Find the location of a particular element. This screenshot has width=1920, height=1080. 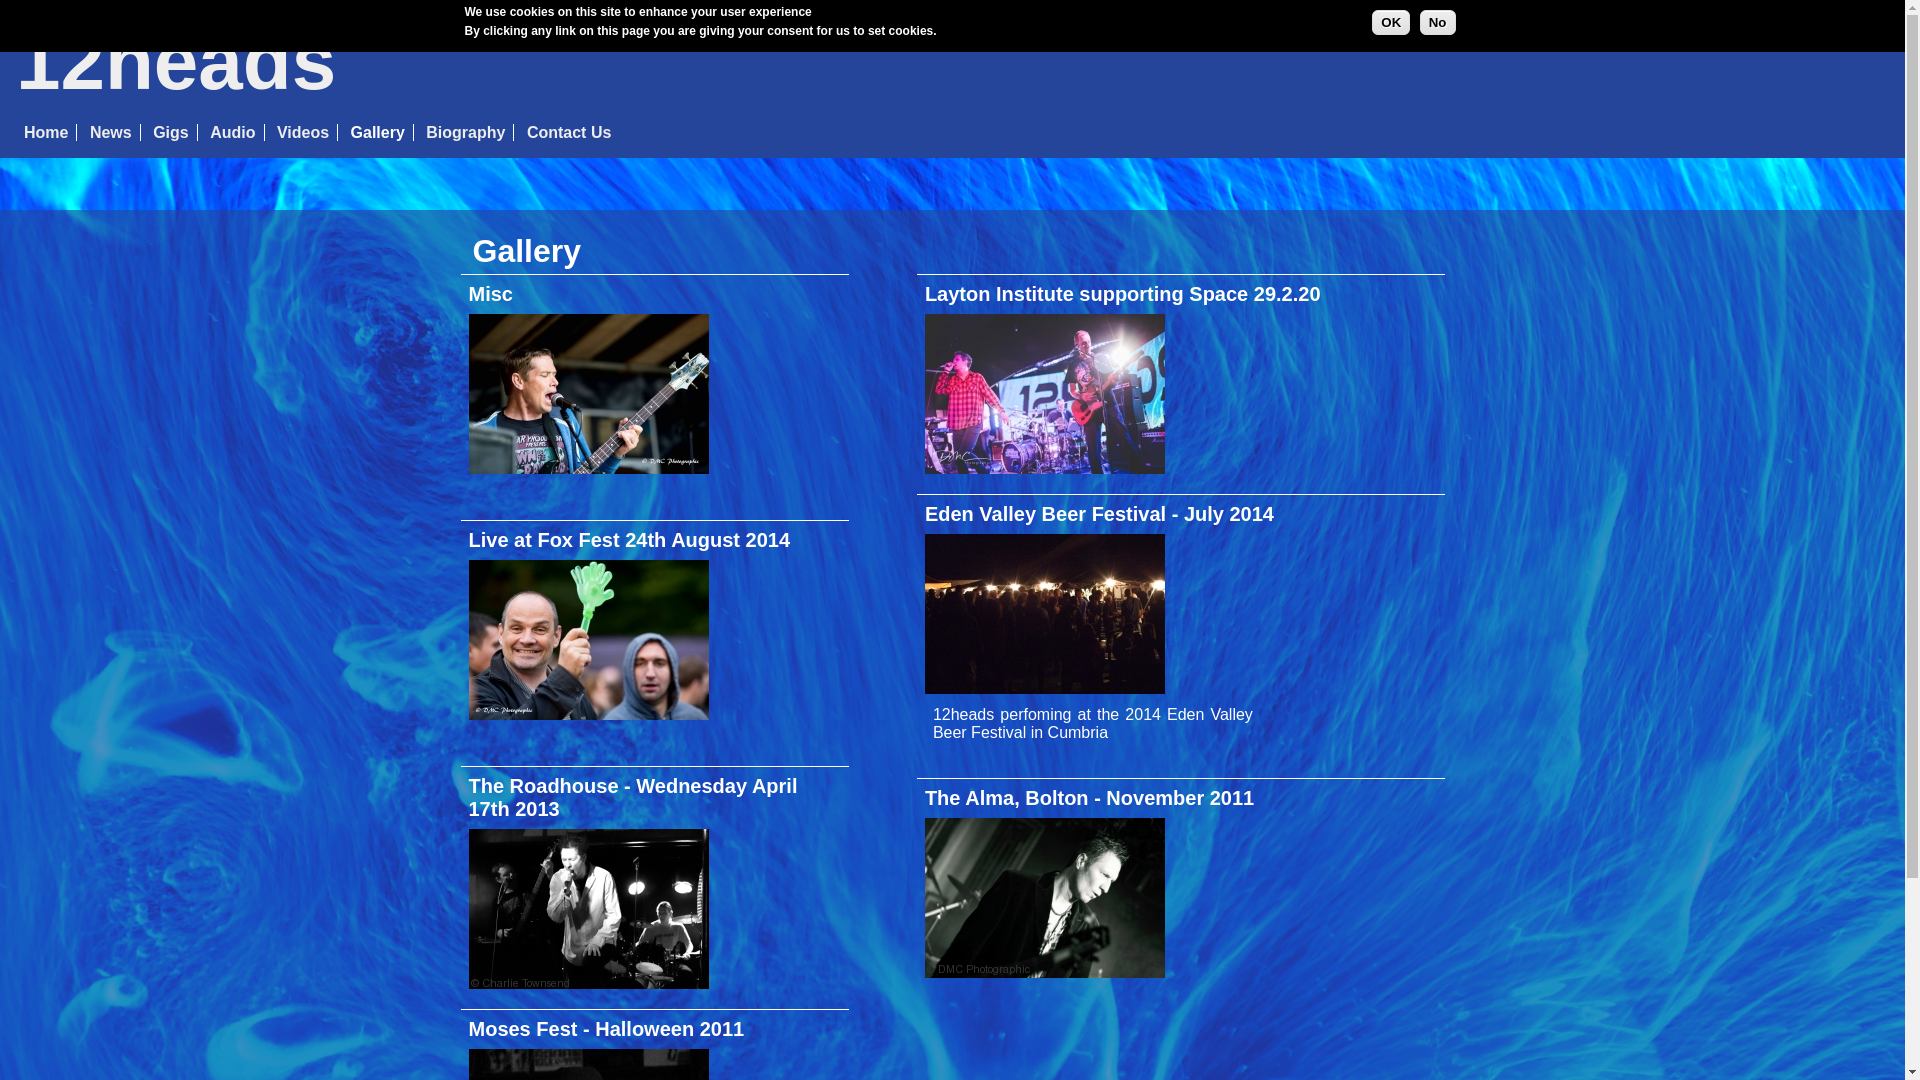

Moses Fest - Halloween 2011 is located at coordinates (606, 1028).